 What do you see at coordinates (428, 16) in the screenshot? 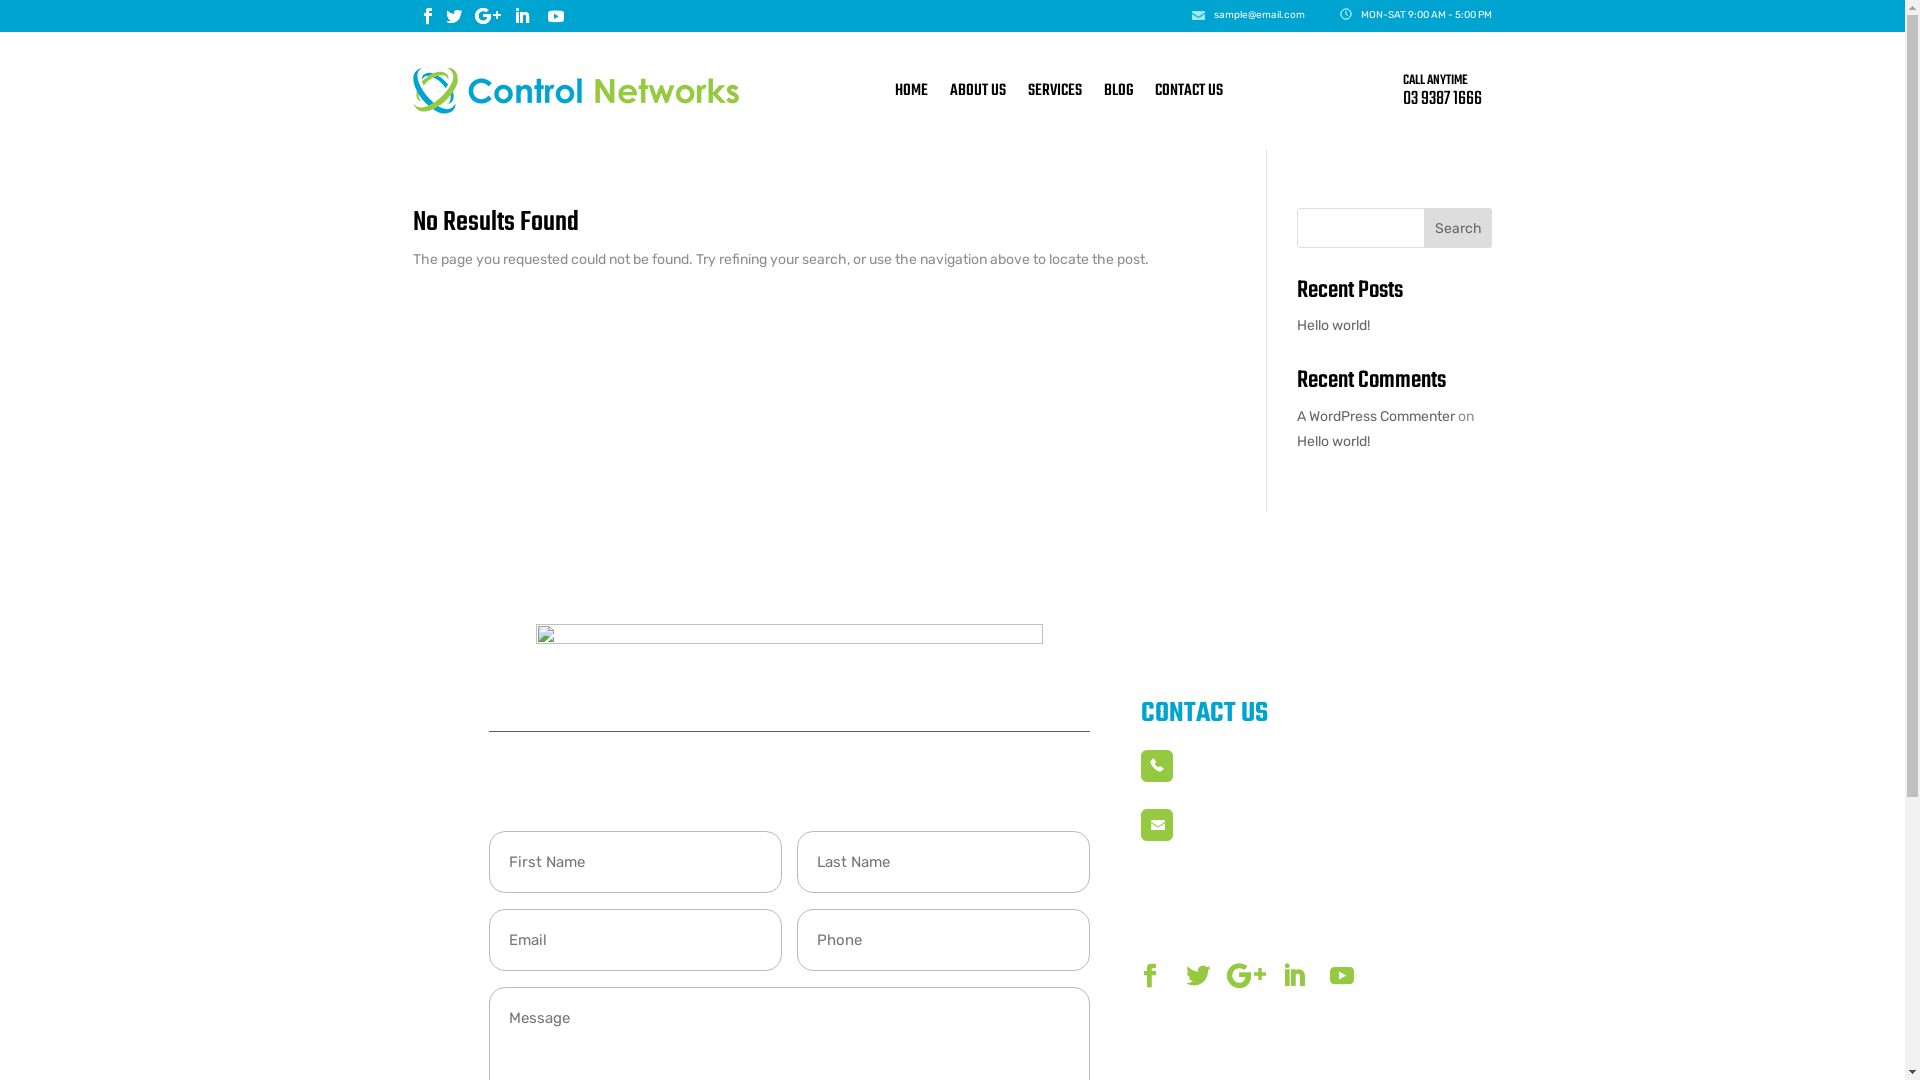
I see `Follow on Facebook` at bounding box center [428, 16].